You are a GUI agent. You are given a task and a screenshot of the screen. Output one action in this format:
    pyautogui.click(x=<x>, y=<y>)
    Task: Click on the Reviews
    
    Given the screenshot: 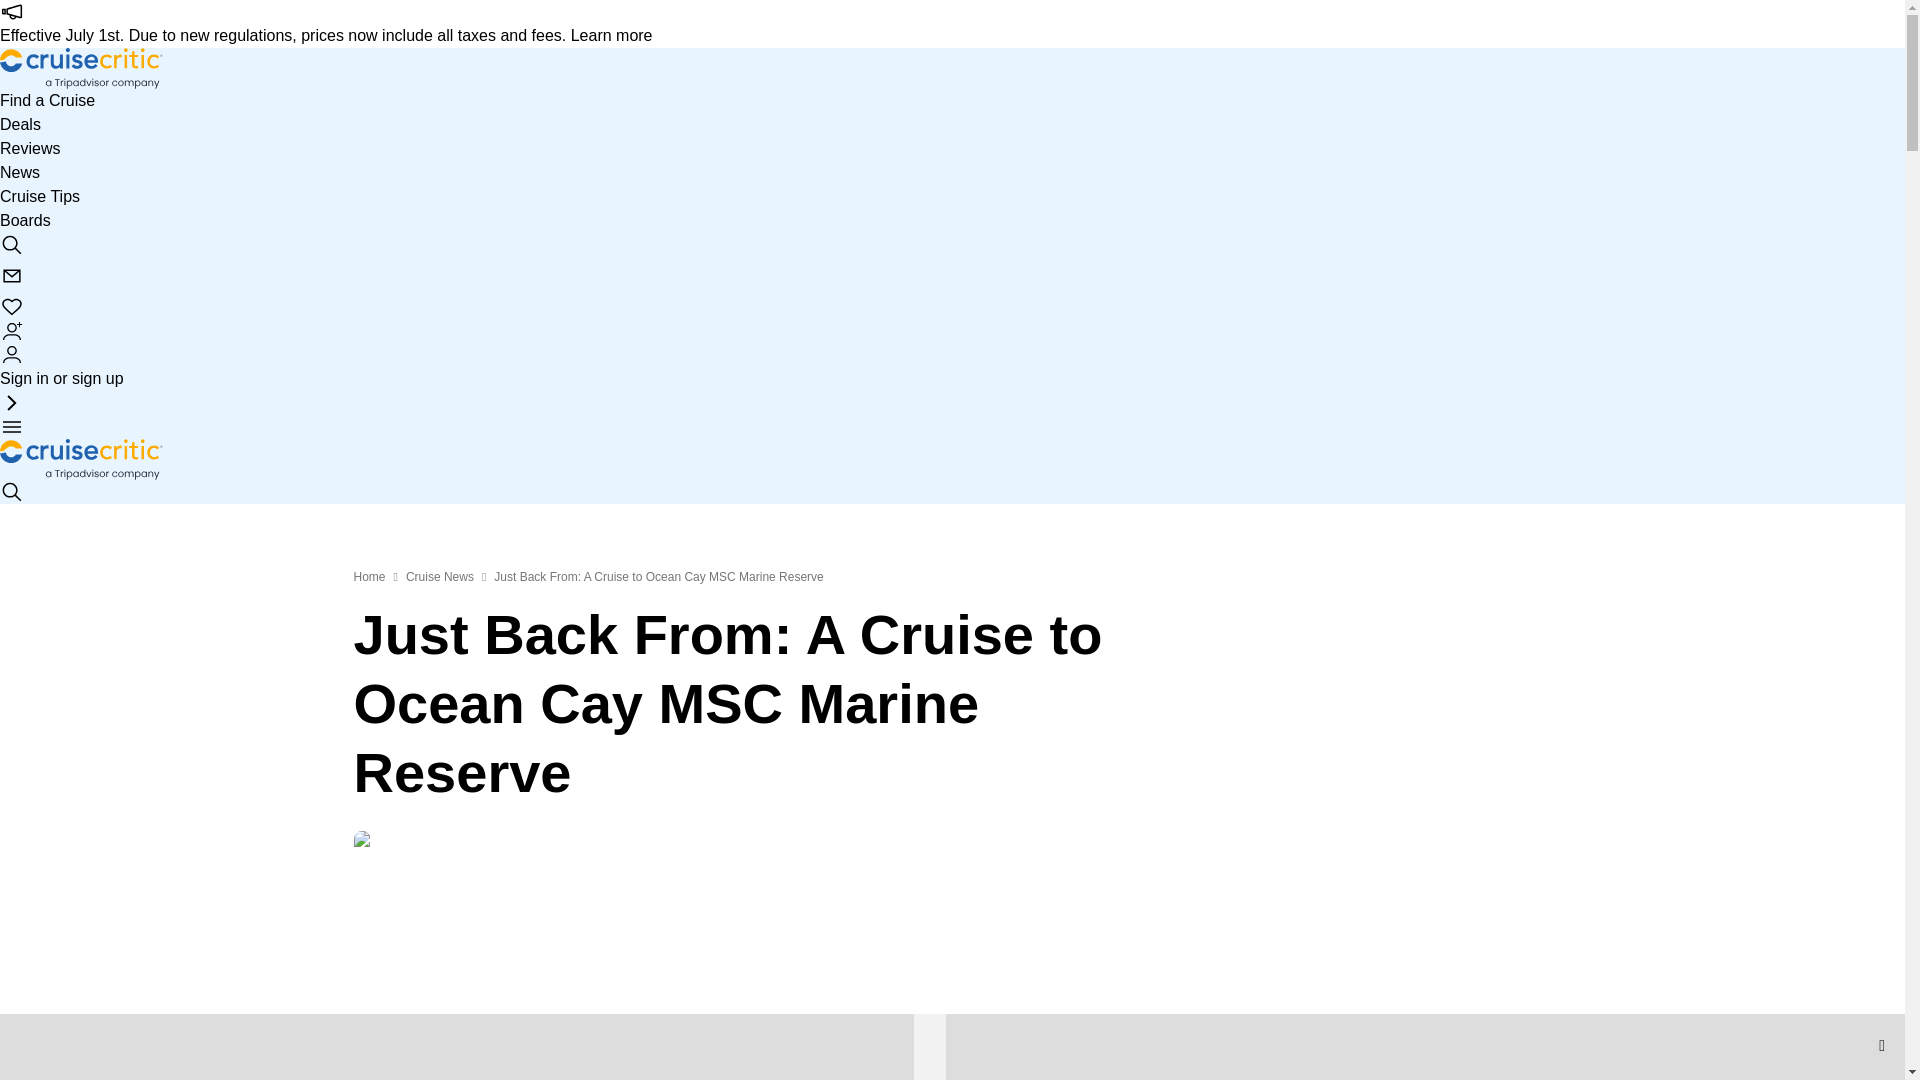 What is the action you would take?
    pyautogui.click(x=30, y=148)
    